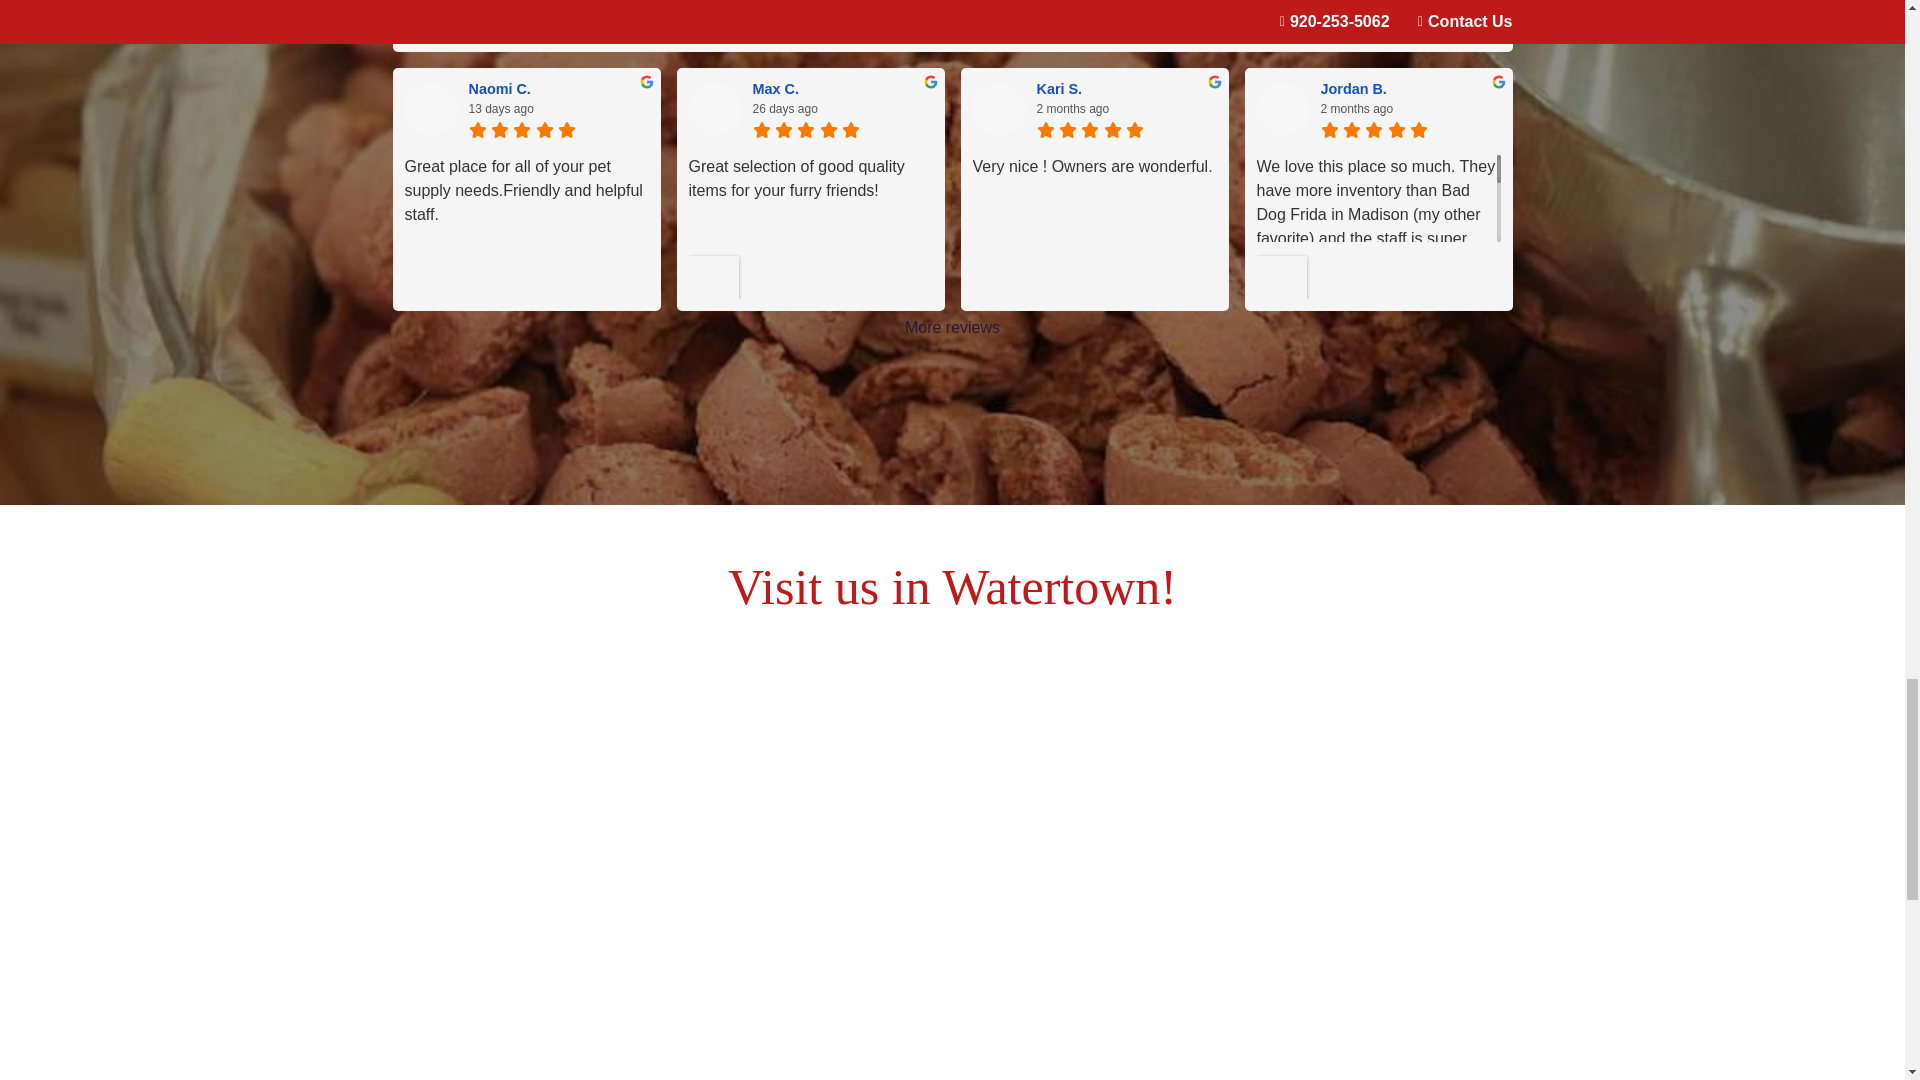 This screenshot has width=1920, height=1080. I want to click on Pidder Padder Paws, so click(436, 9).